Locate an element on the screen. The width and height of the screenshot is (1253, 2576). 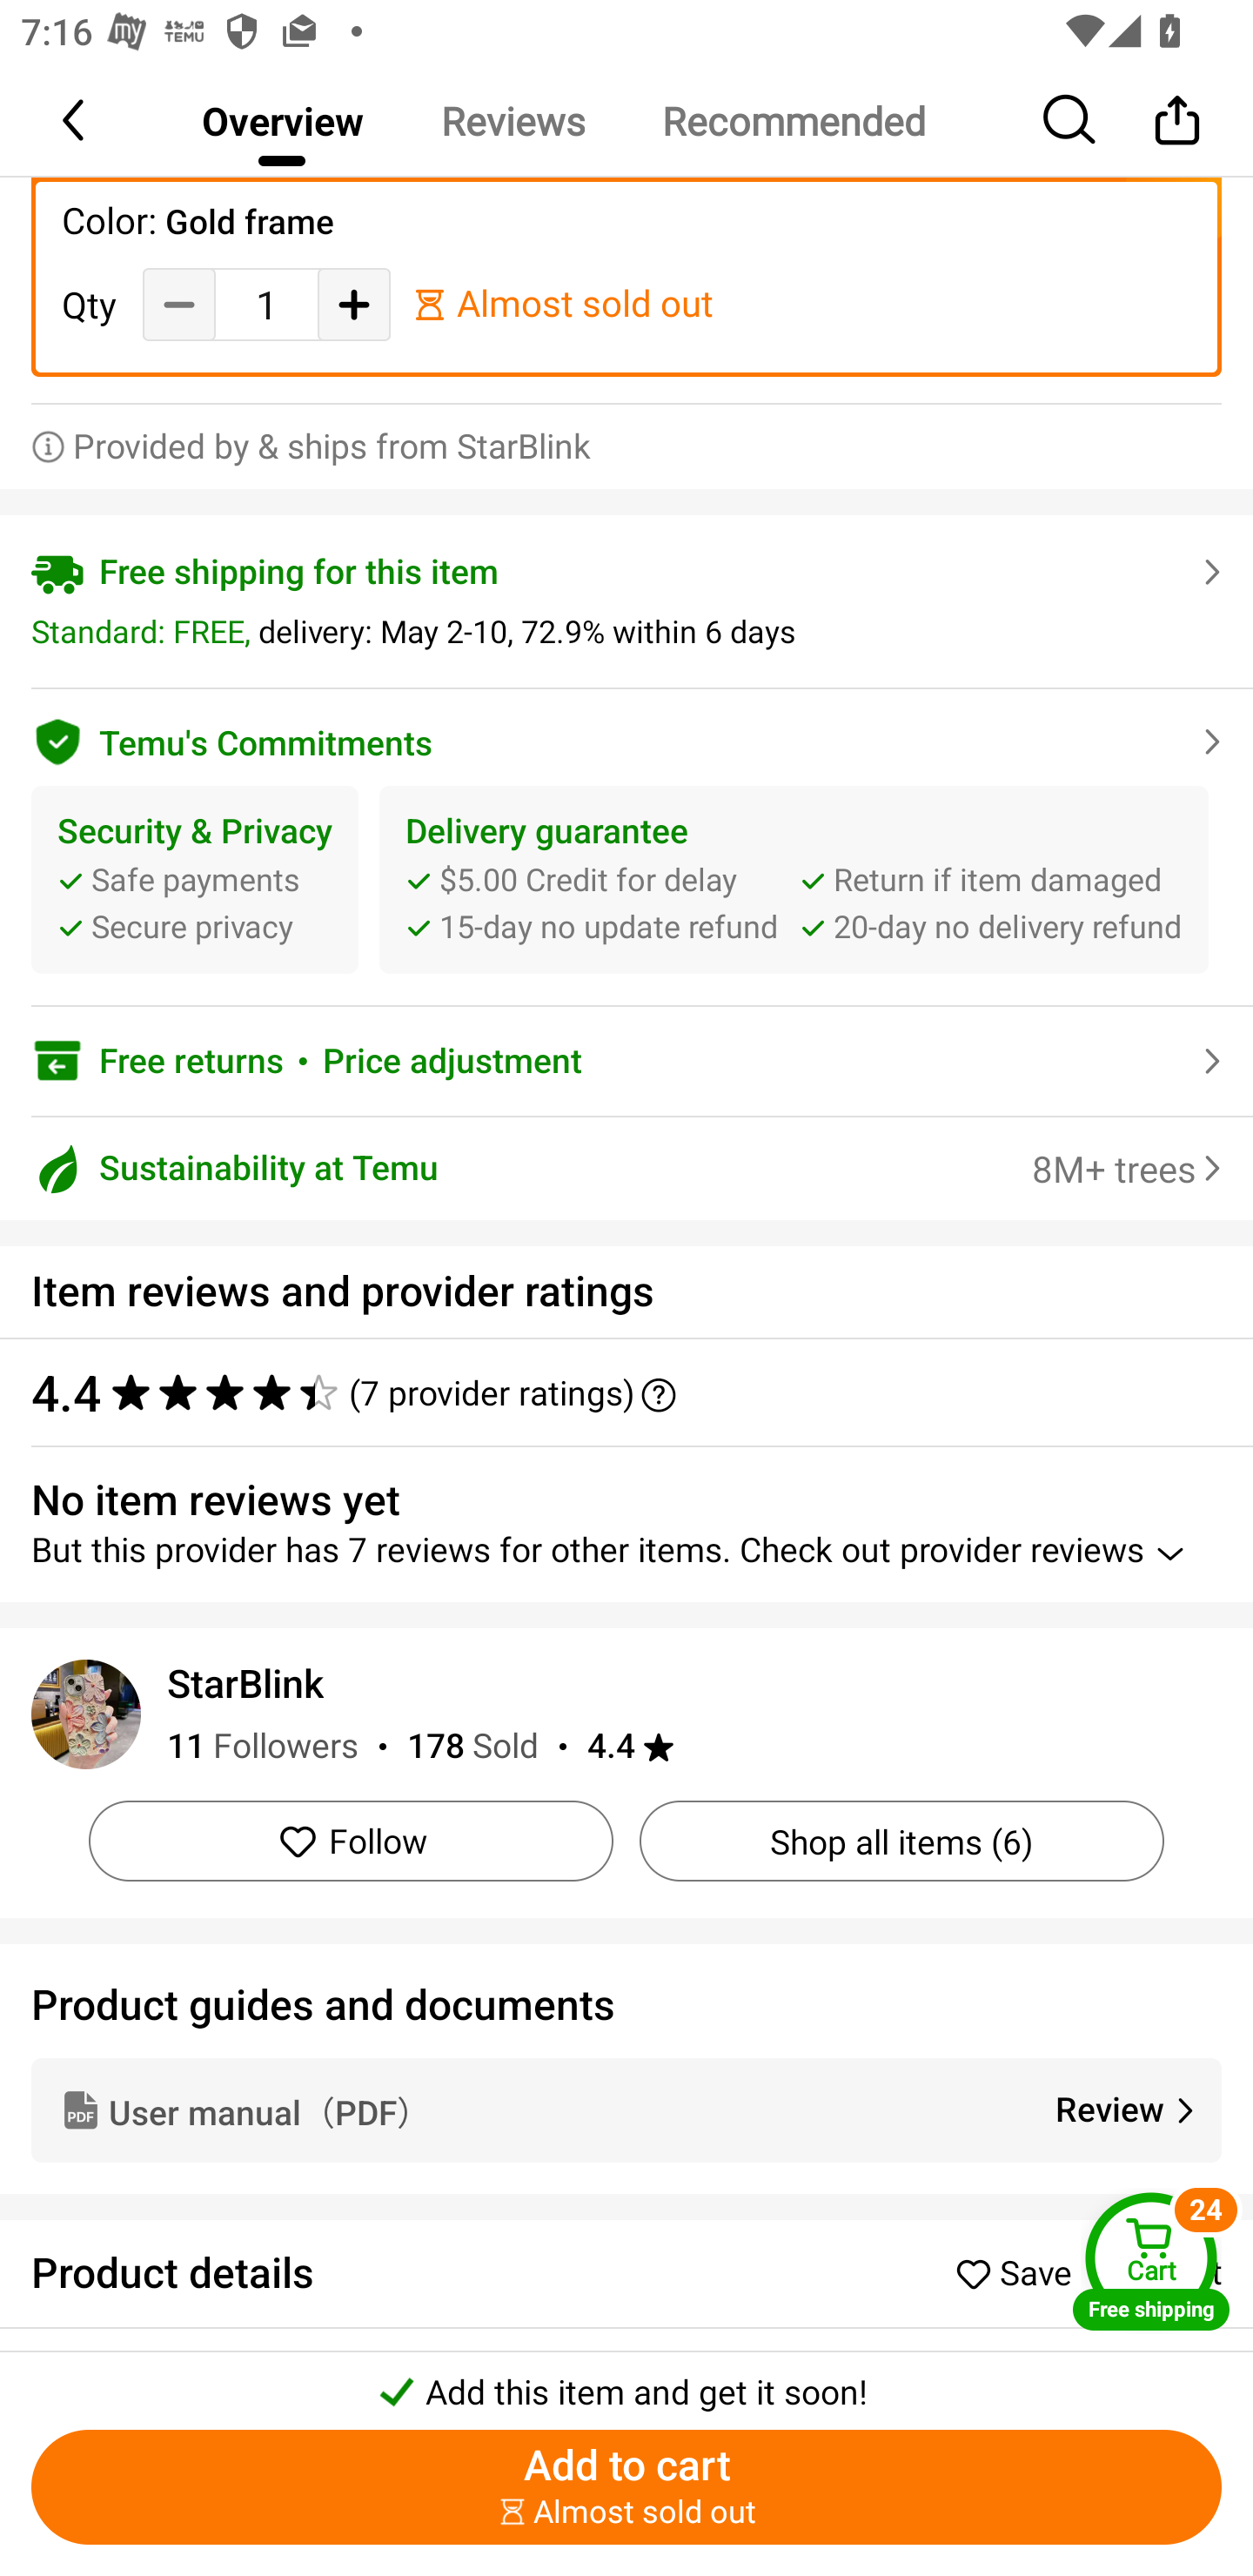
Temu's Commitments is located at coordinates (626, 738).